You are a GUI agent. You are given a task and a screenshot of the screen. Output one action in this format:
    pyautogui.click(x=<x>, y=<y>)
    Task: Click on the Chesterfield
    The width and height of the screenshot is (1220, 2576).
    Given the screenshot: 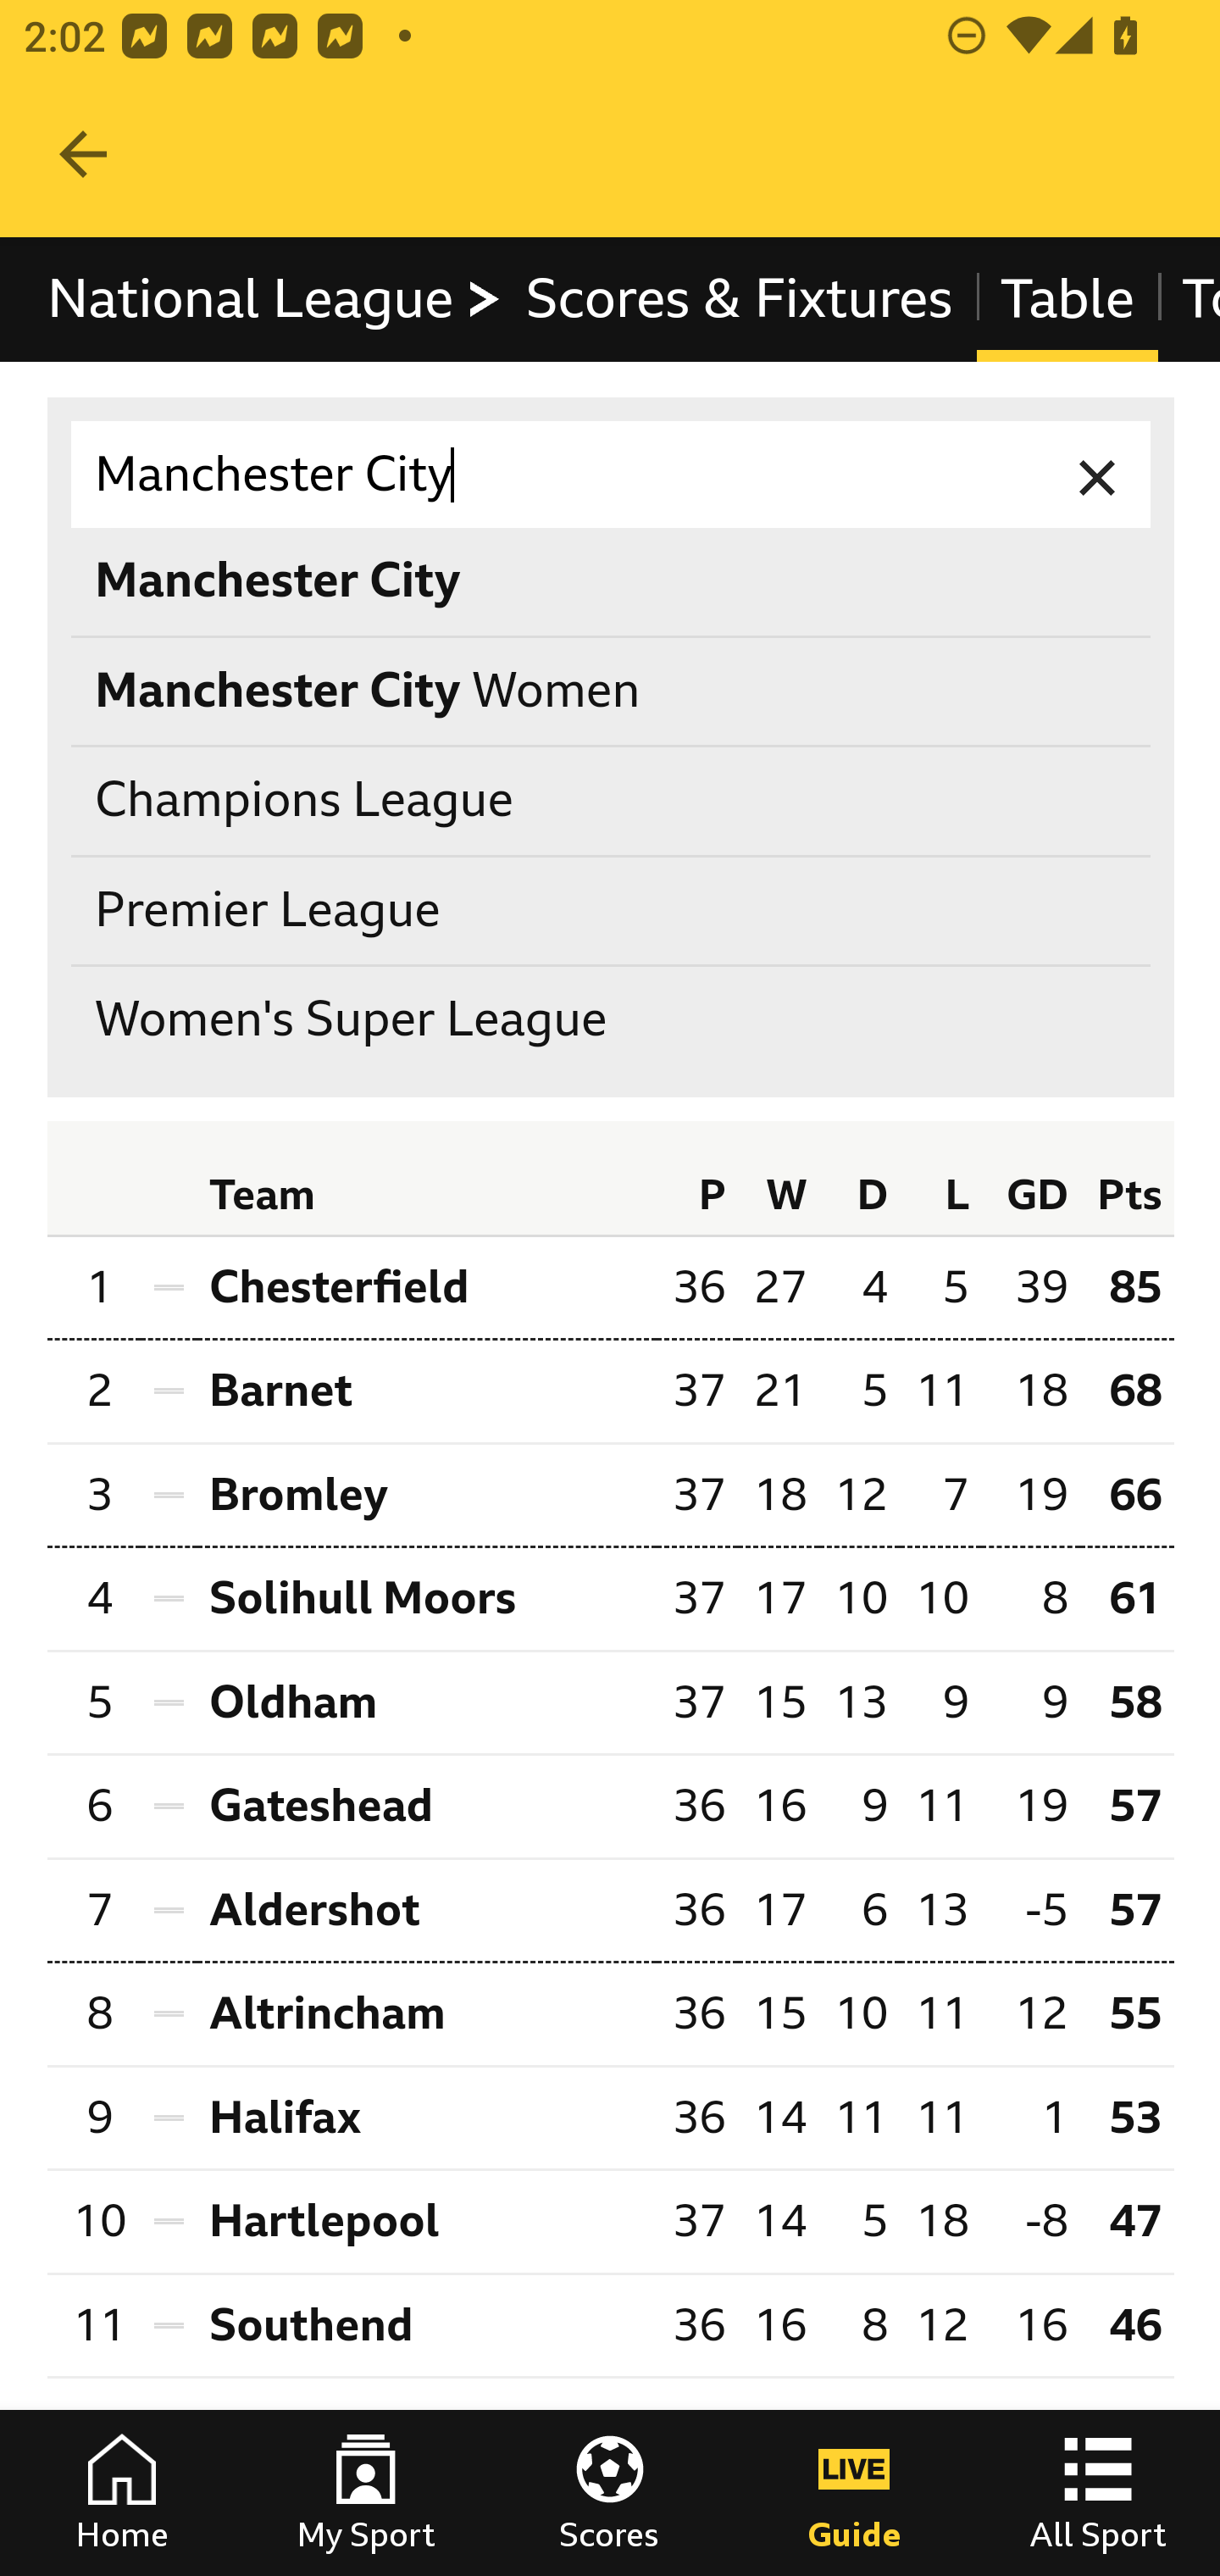 What is the action you would take?
    pyautogui.click(x=427, y=1286)
    